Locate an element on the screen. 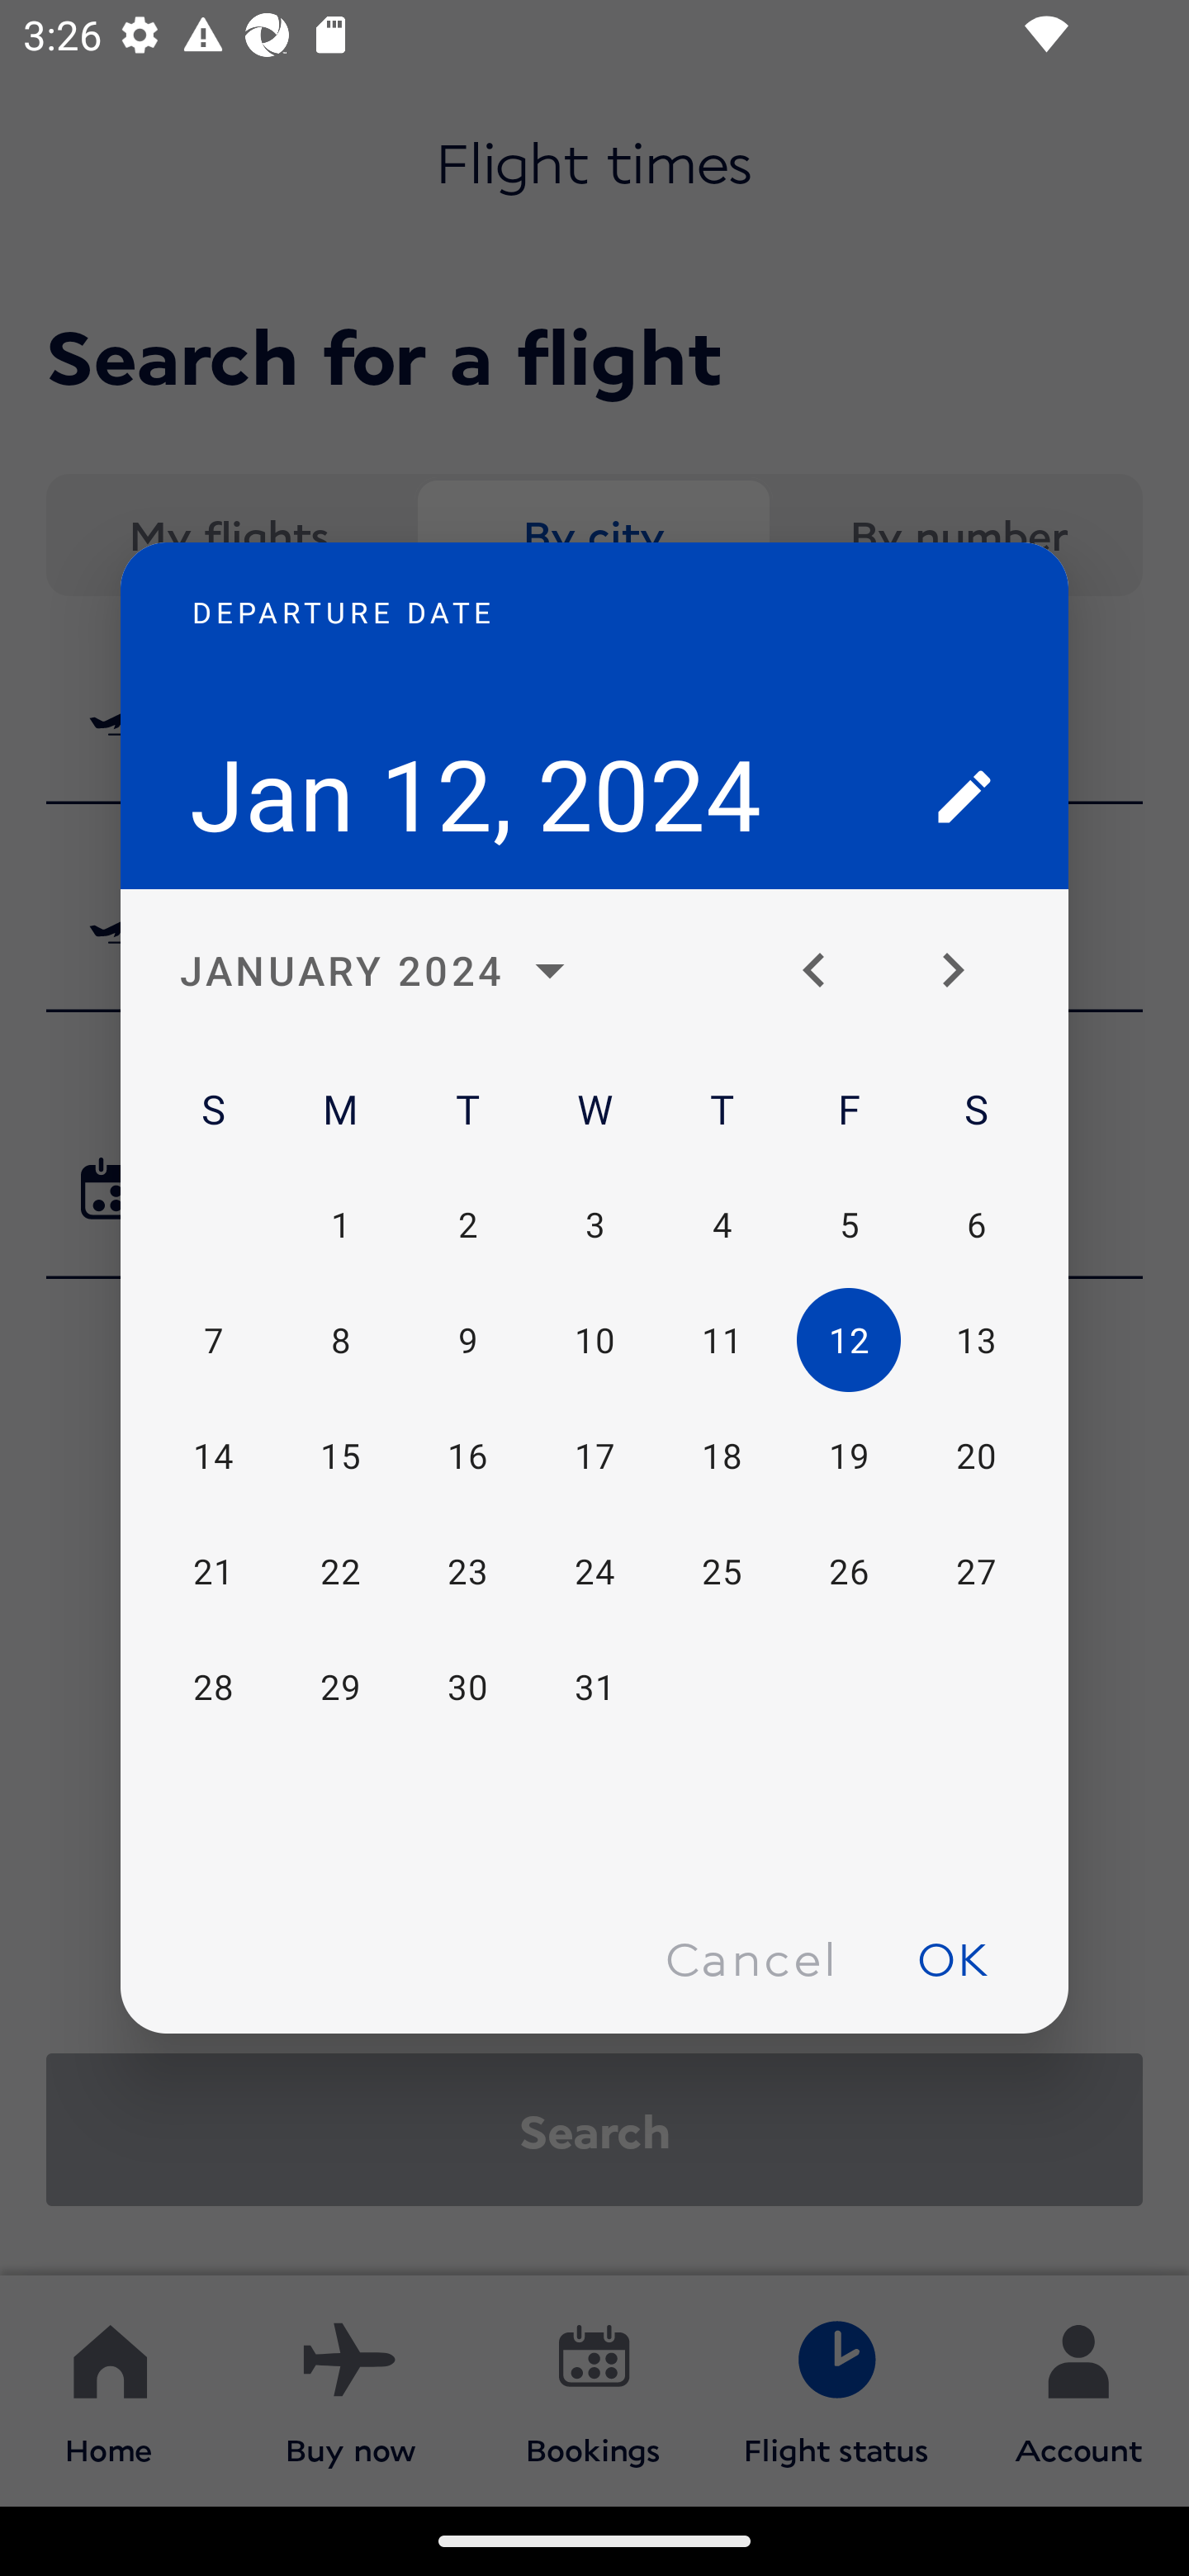 The width and height of the screenshot is (1189, 2576). 5 Fri, Jan 5 is located at coordinates (848, 1224).